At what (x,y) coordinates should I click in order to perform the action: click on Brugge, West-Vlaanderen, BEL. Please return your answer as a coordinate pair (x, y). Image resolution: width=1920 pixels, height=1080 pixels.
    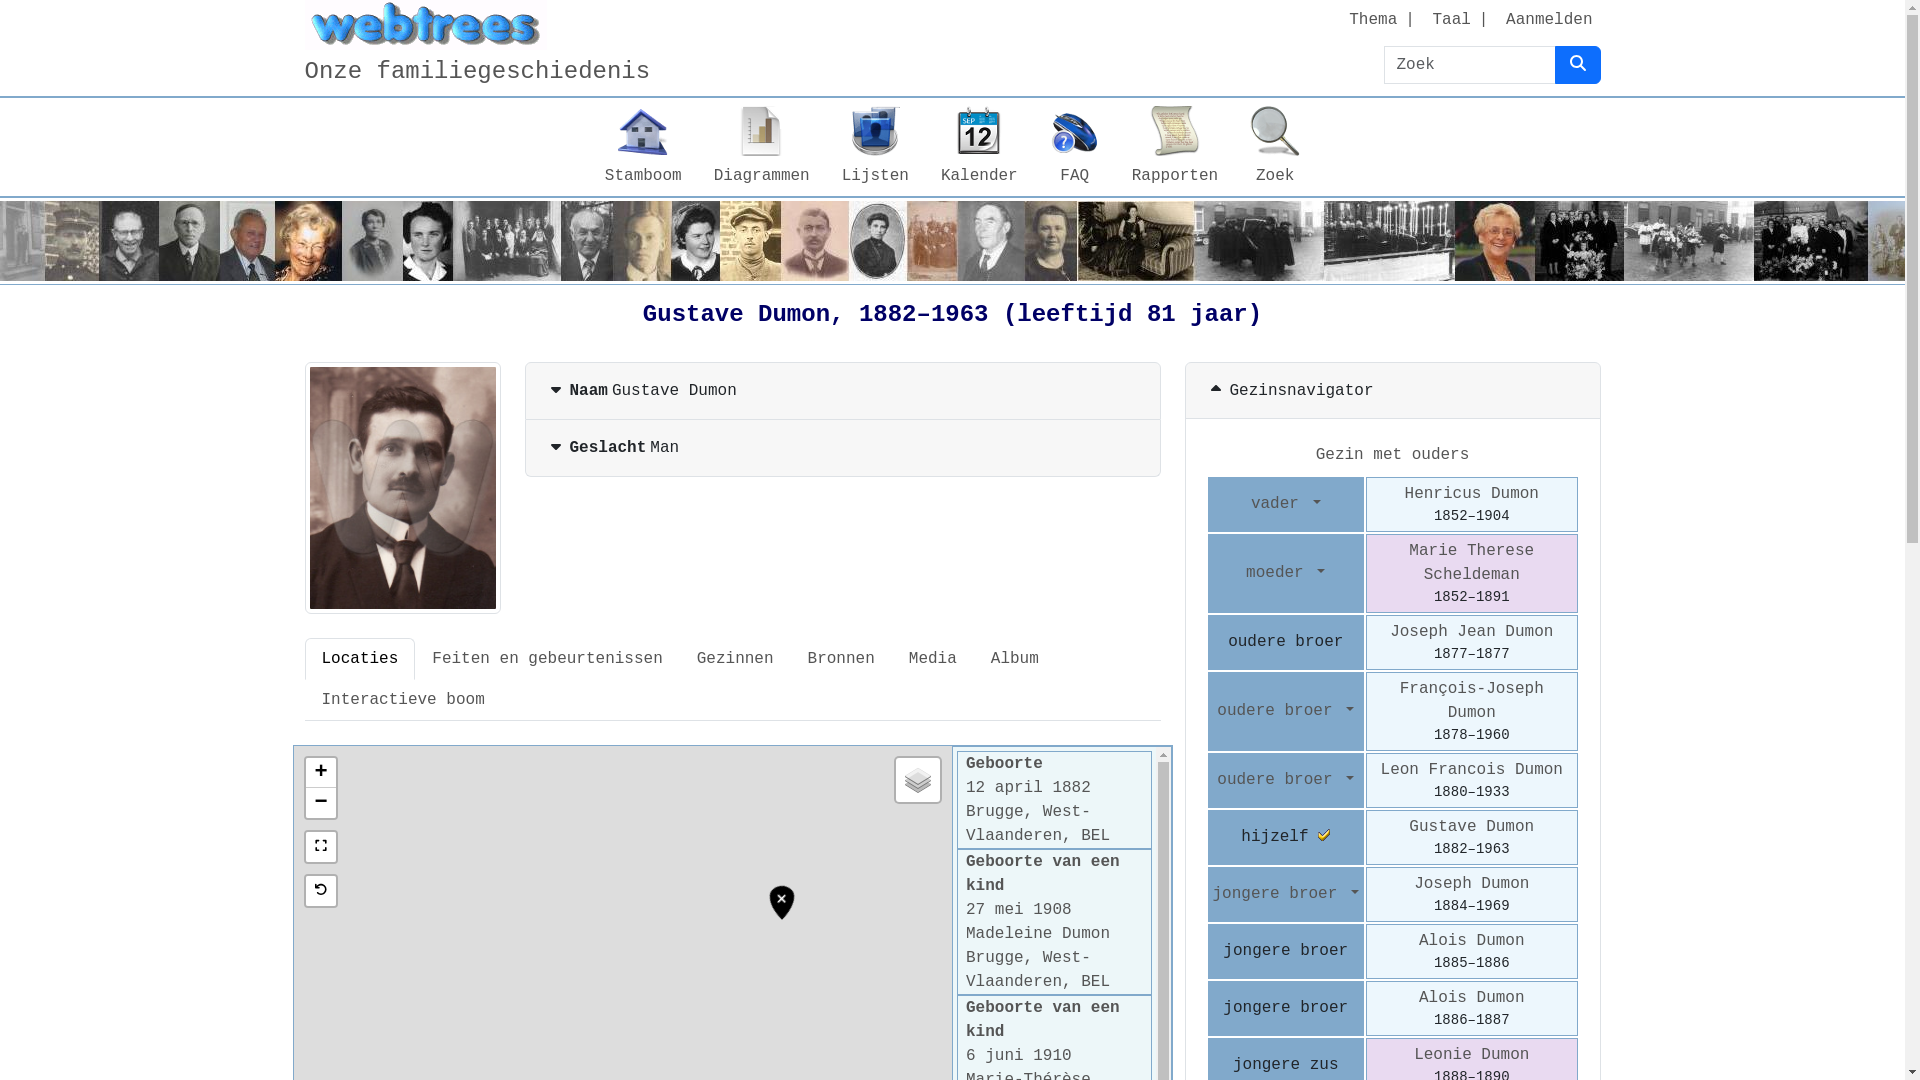
    Looking at the image, I should click on (1038, 824).